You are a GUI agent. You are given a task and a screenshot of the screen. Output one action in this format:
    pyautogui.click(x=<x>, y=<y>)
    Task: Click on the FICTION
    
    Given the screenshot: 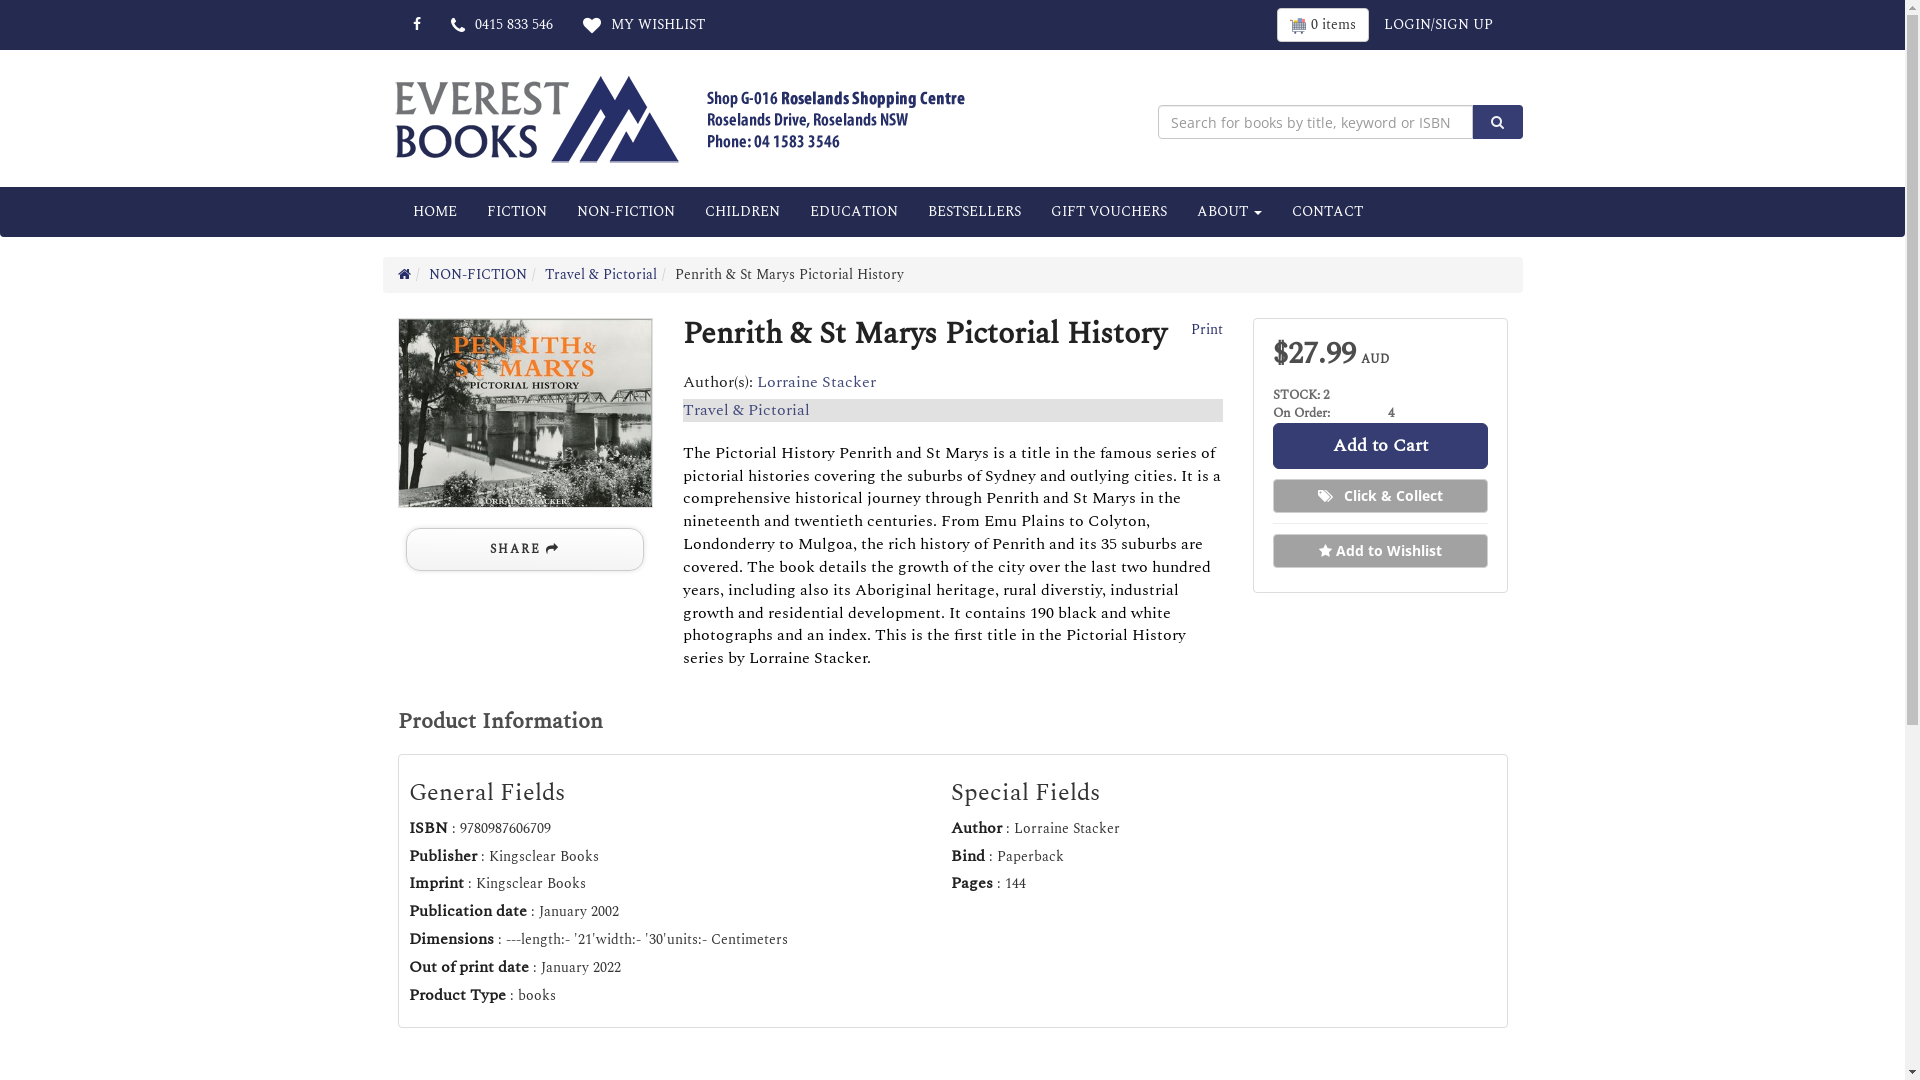 What is the action you would take?
    pyautogui.click(x=517, y=212)
    